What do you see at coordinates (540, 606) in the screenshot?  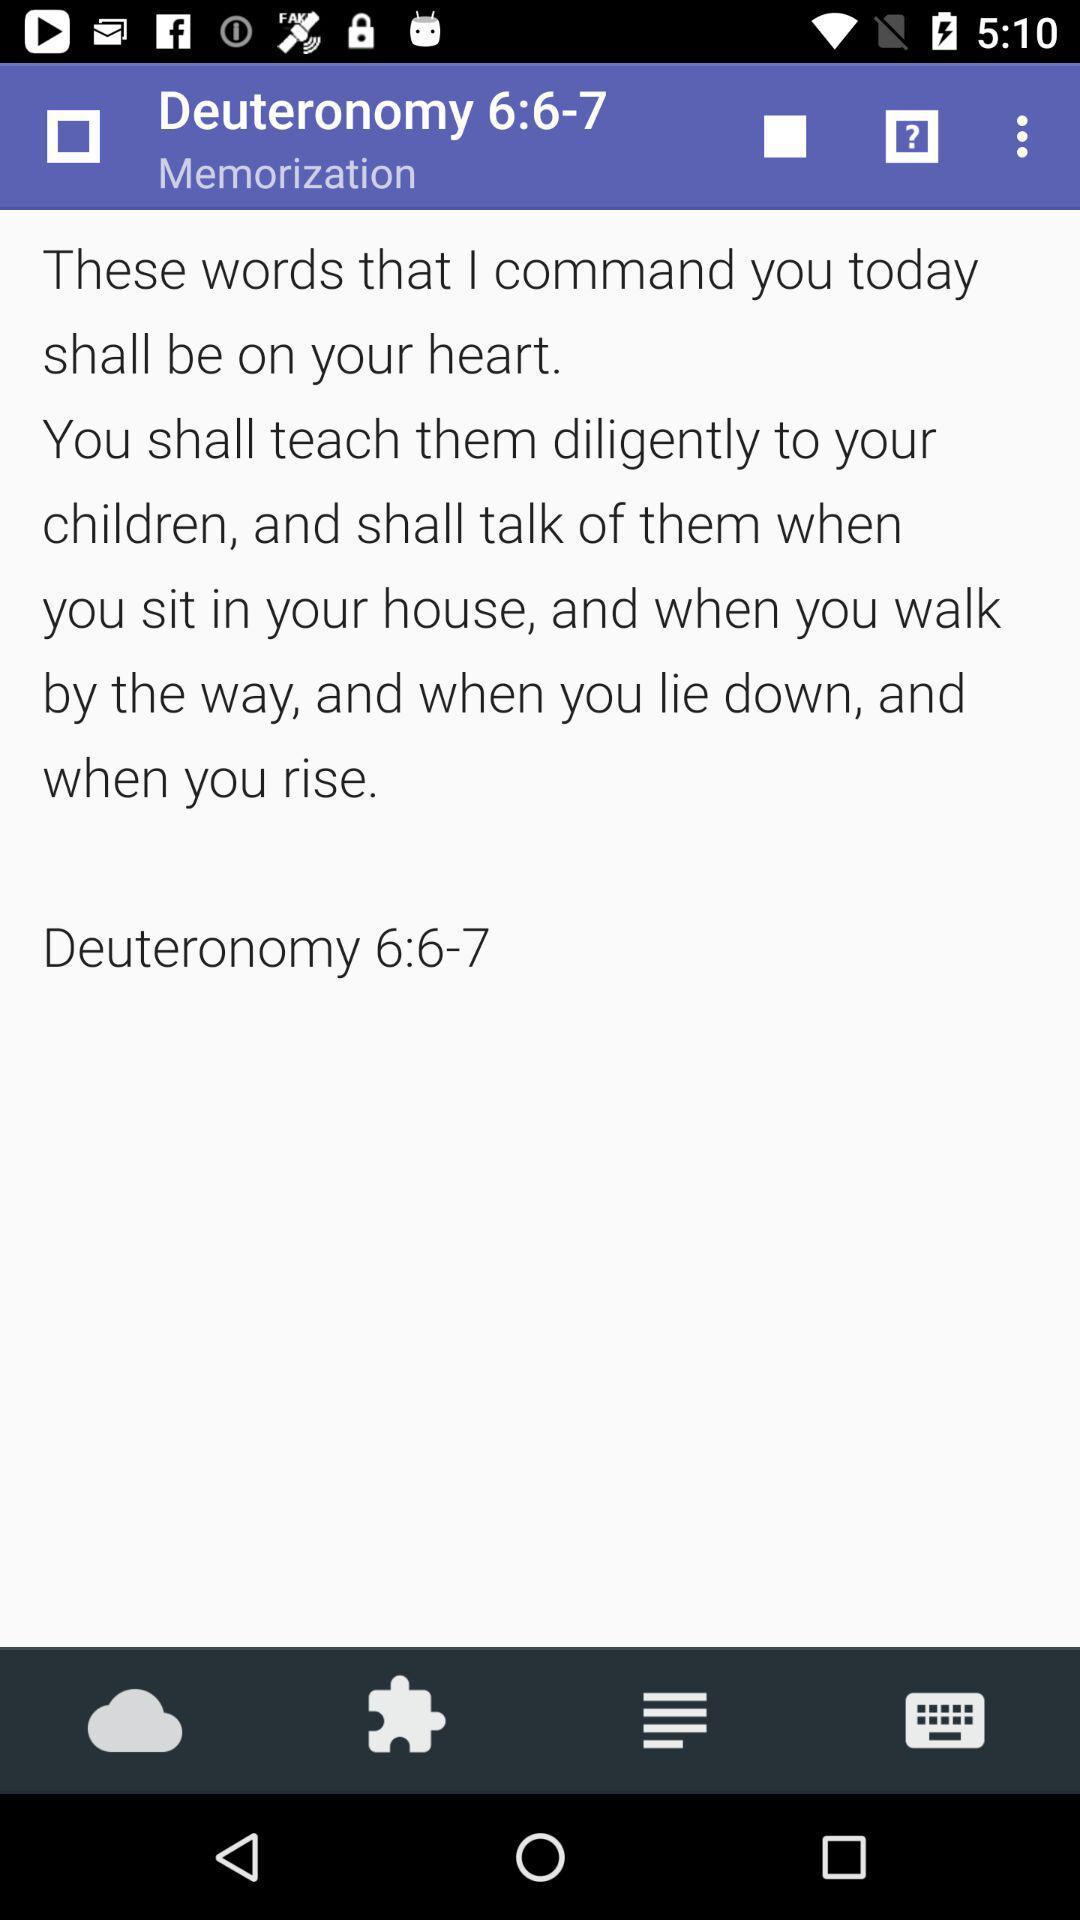 I see `scroll until the these words that icon` at bounding box center [540, 606].